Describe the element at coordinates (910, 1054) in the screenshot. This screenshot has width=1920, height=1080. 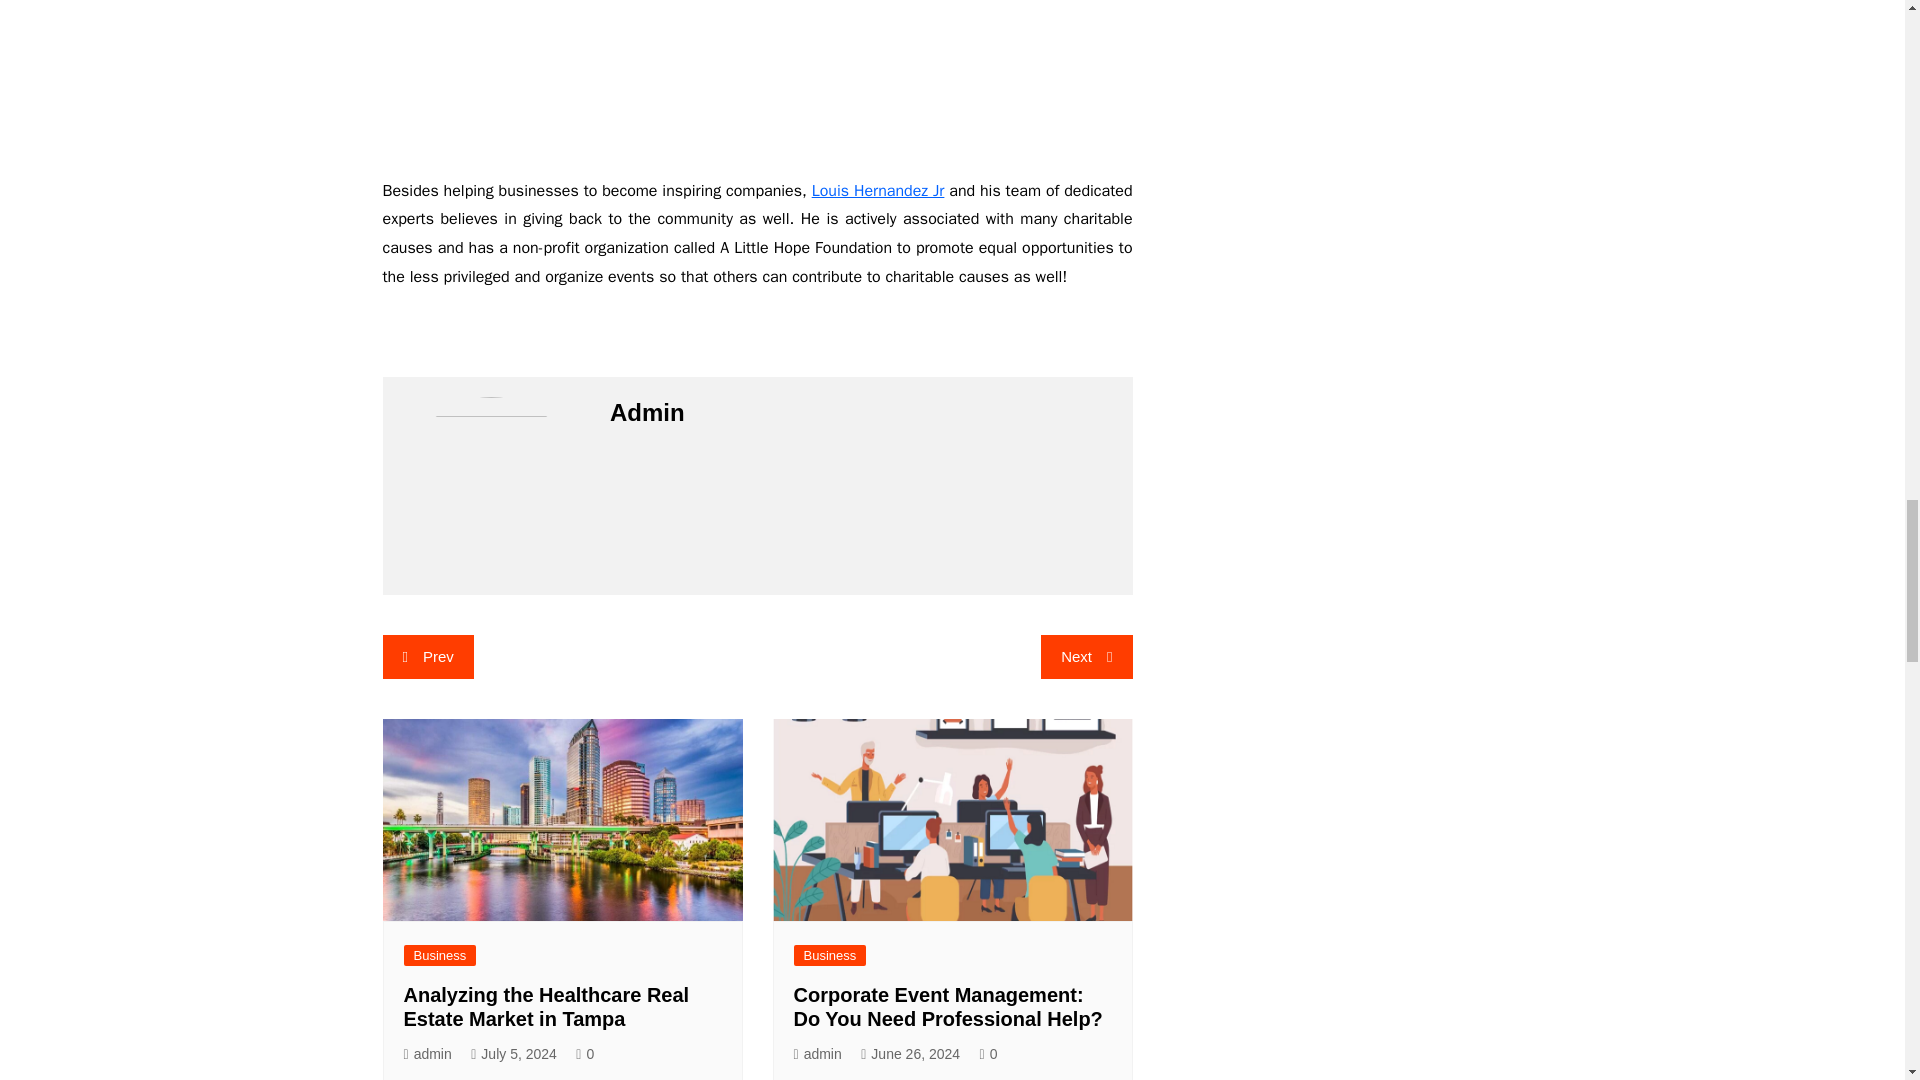
I see `June 26, 2024` at that location.